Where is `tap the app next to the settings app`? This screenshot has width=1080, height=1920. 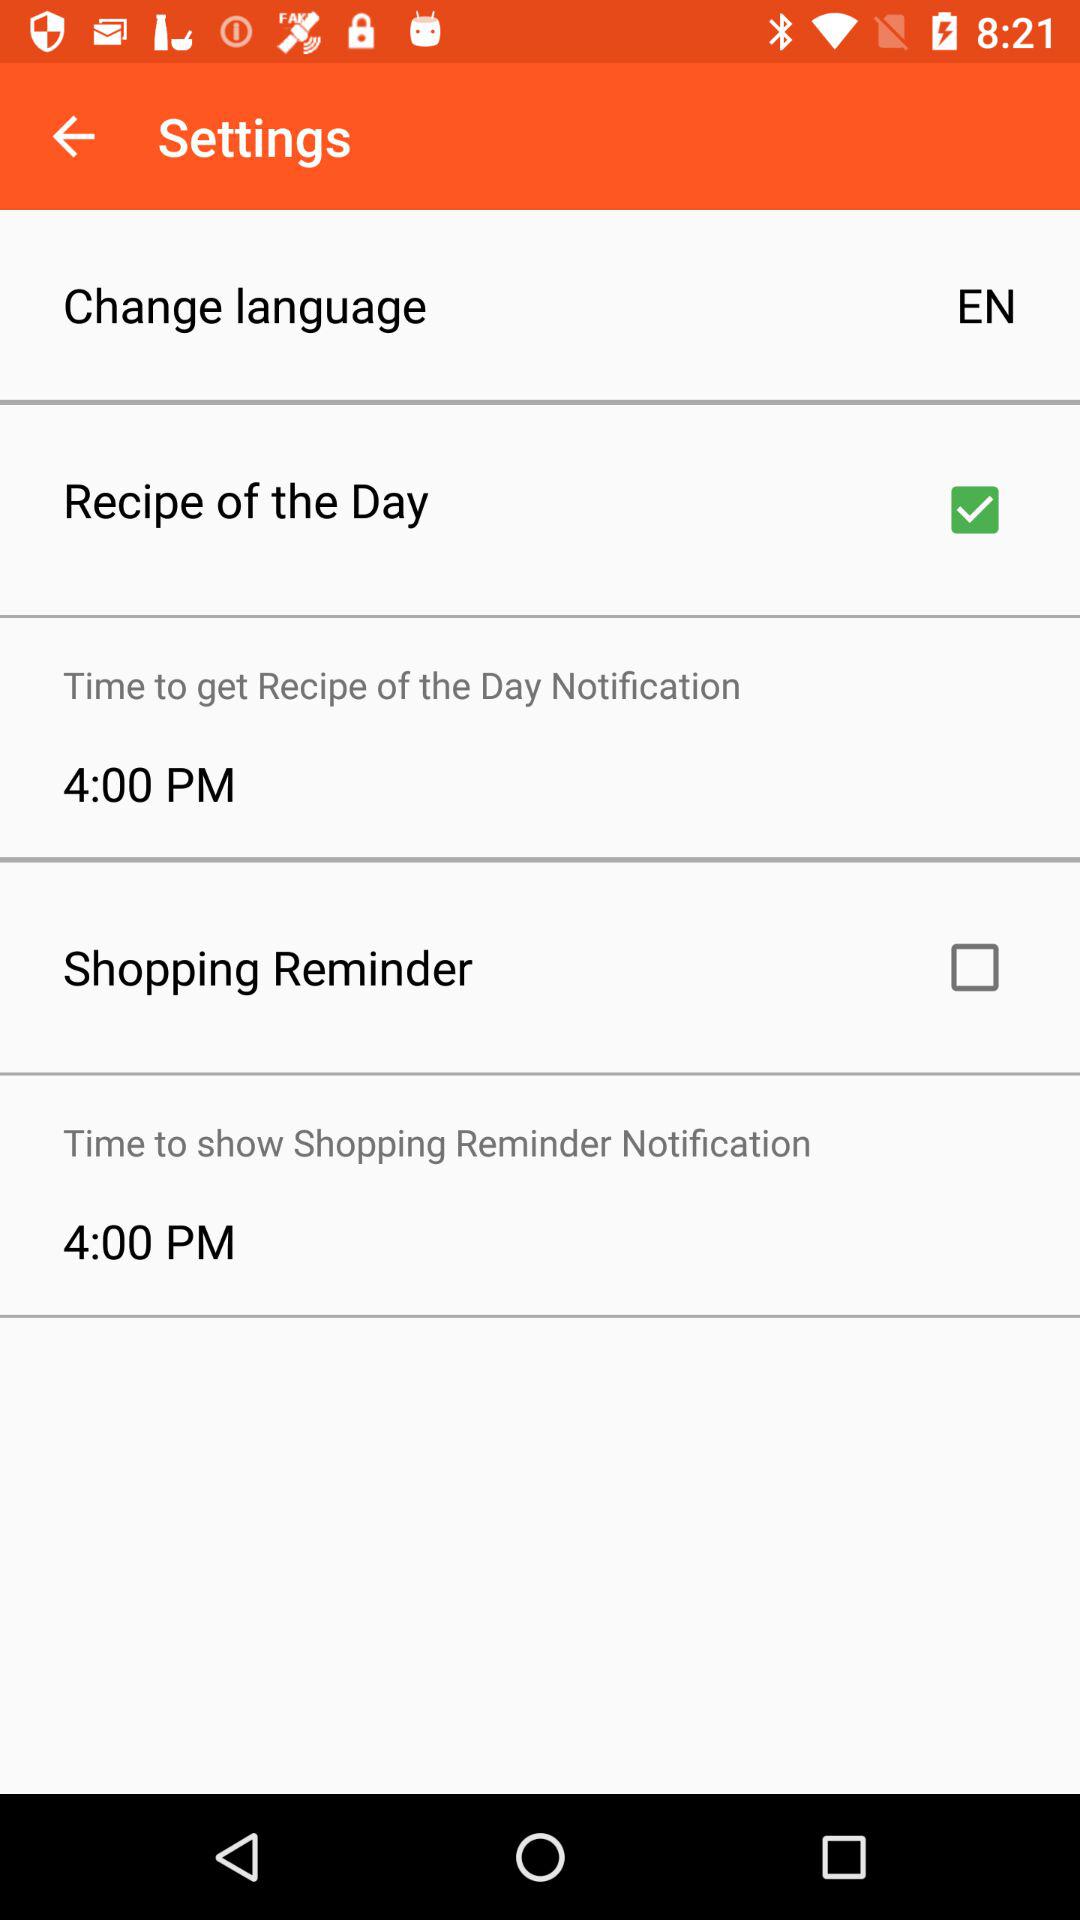
tap the app next to the settings app is located at coordinates (73, 136).